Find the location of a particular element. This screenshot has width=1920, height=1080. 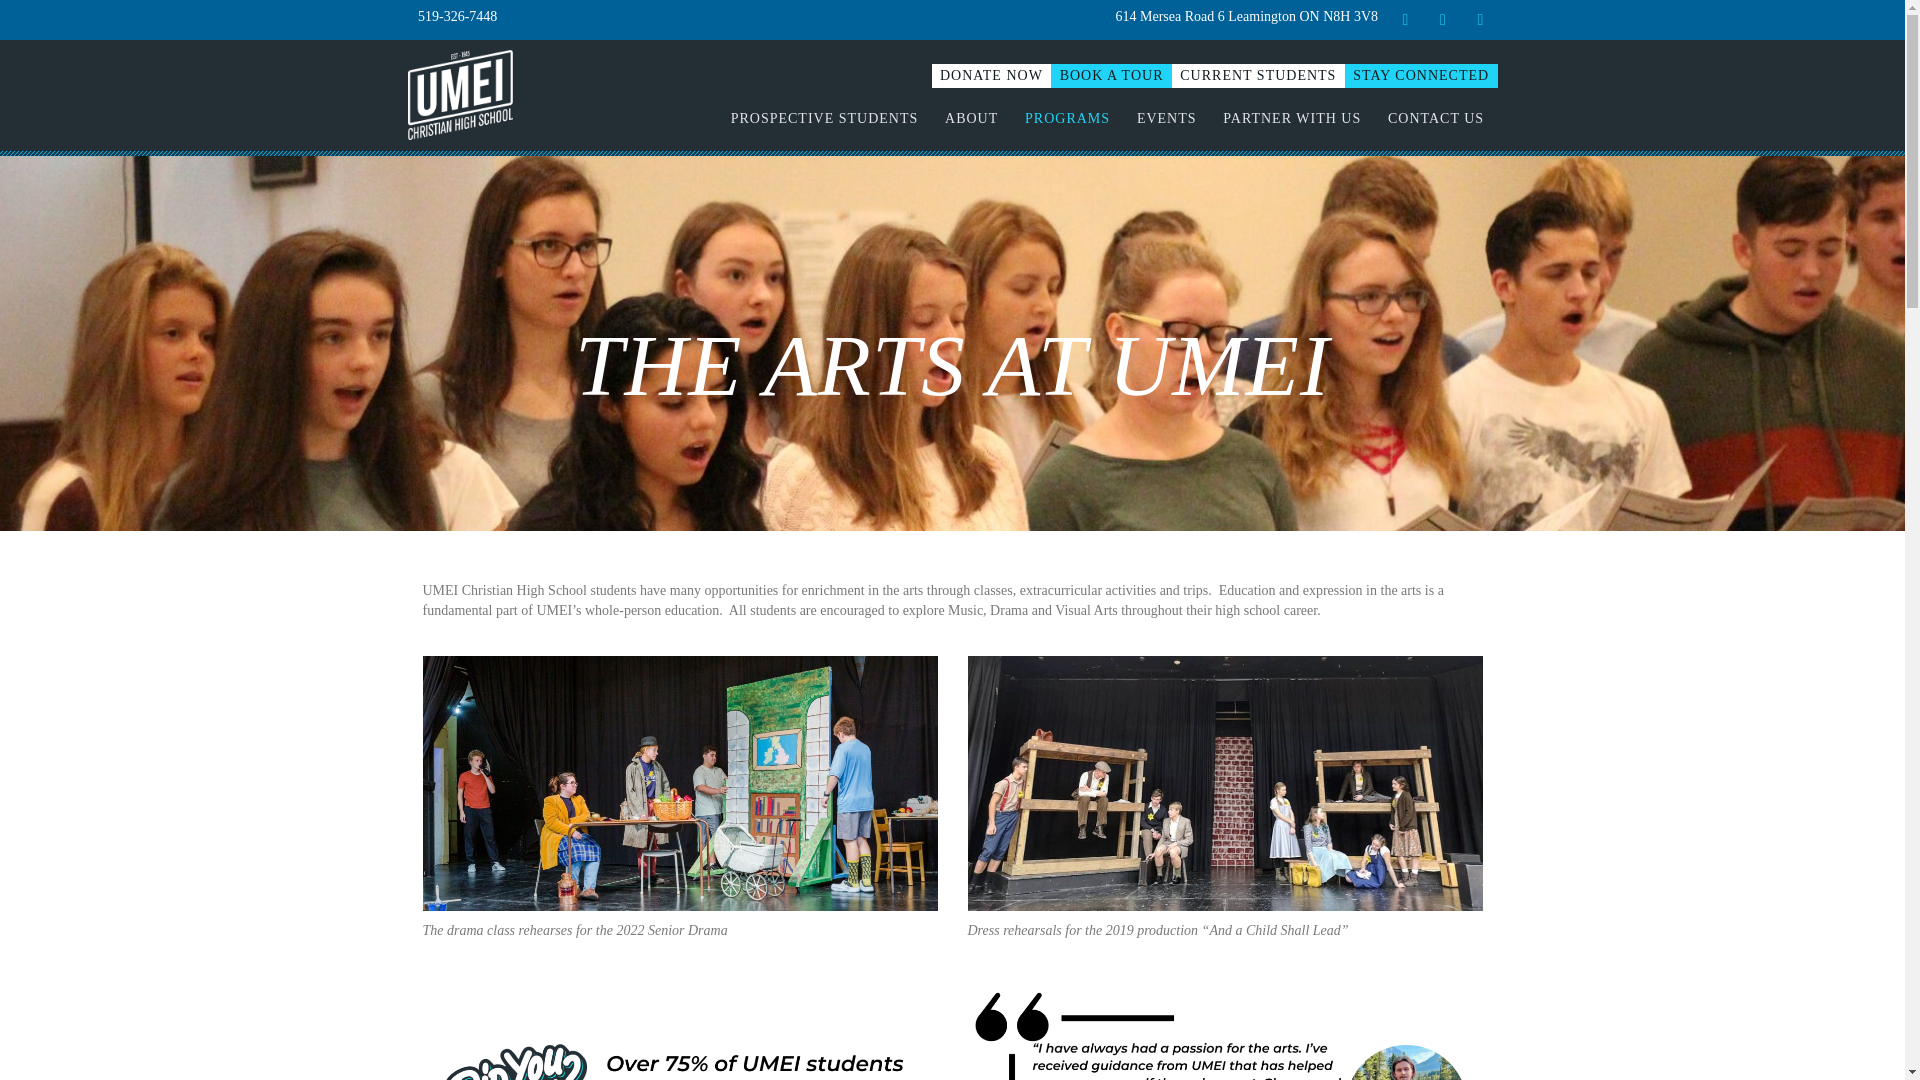

ABOUT is located at coordinates (971, 117).